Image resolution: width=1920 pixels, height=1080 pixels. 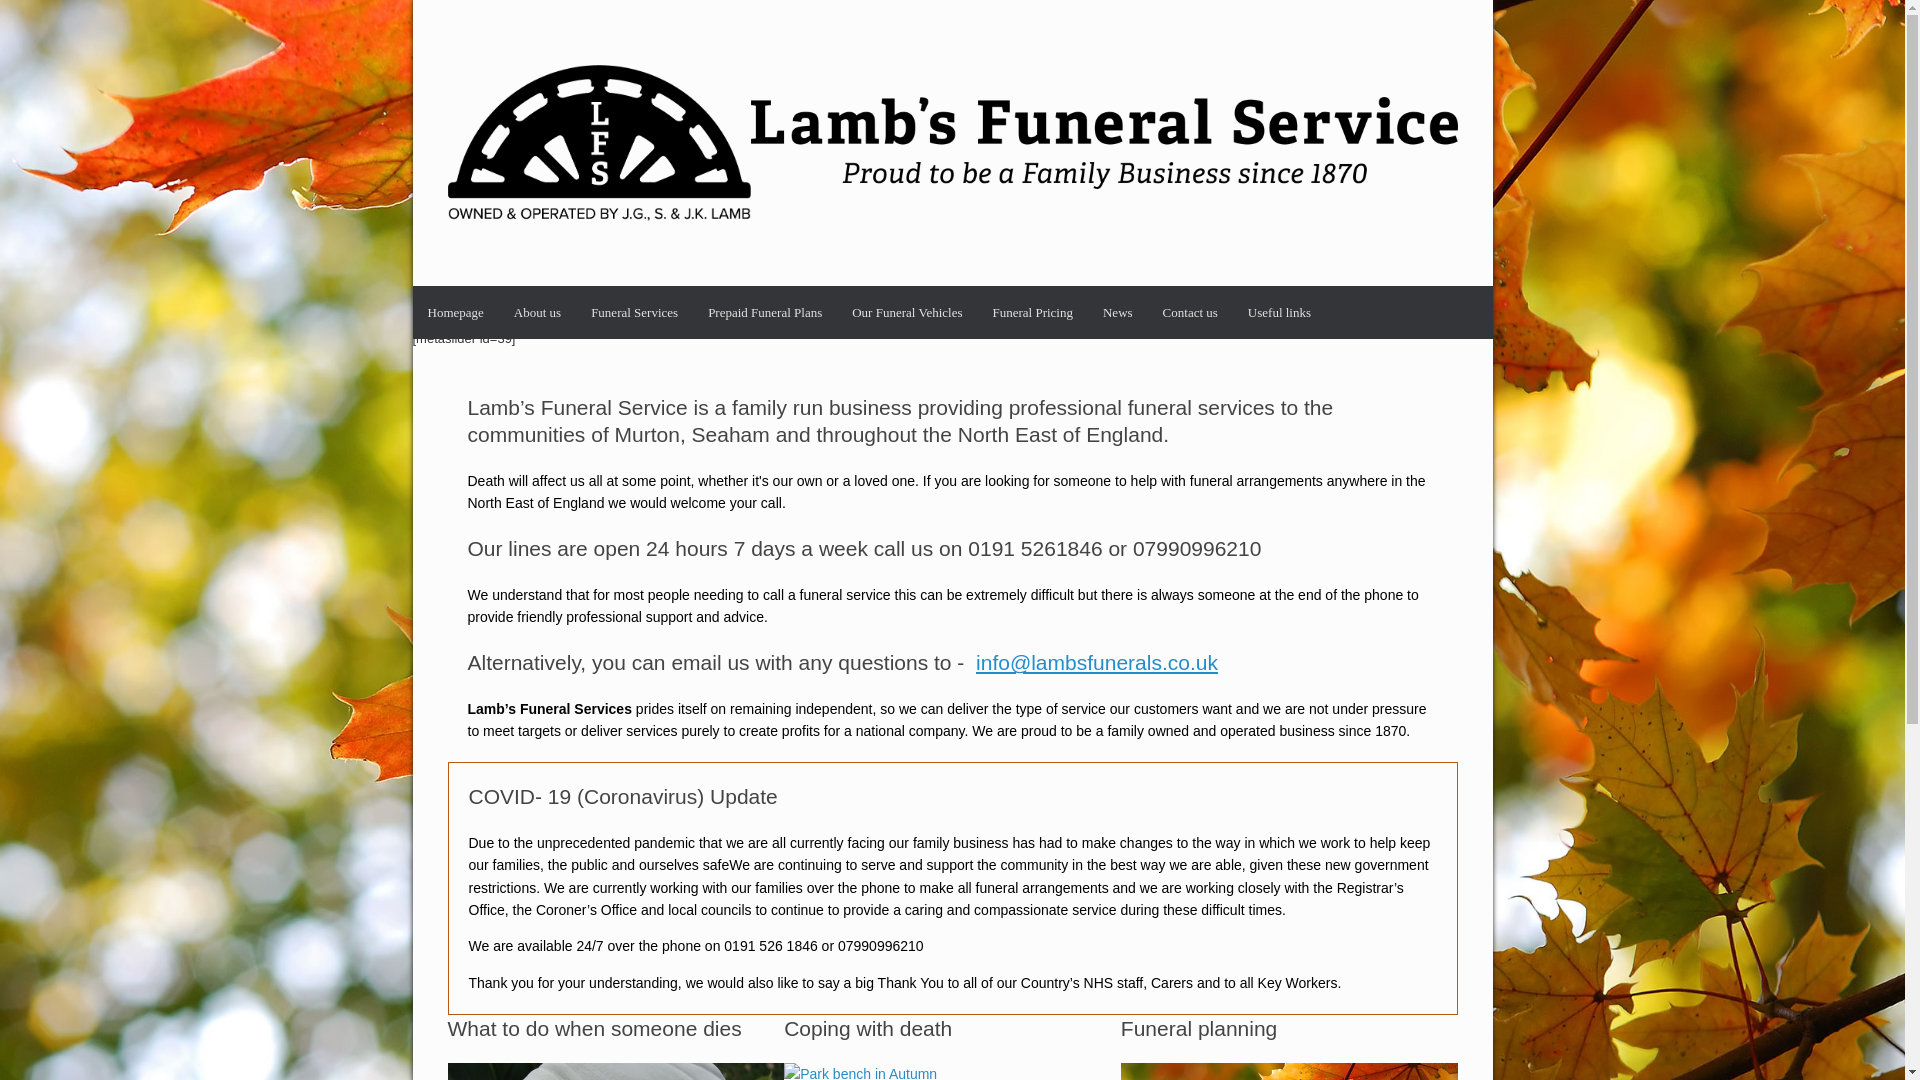 I want to click on Funeral Services, so click(x=634, y=312).